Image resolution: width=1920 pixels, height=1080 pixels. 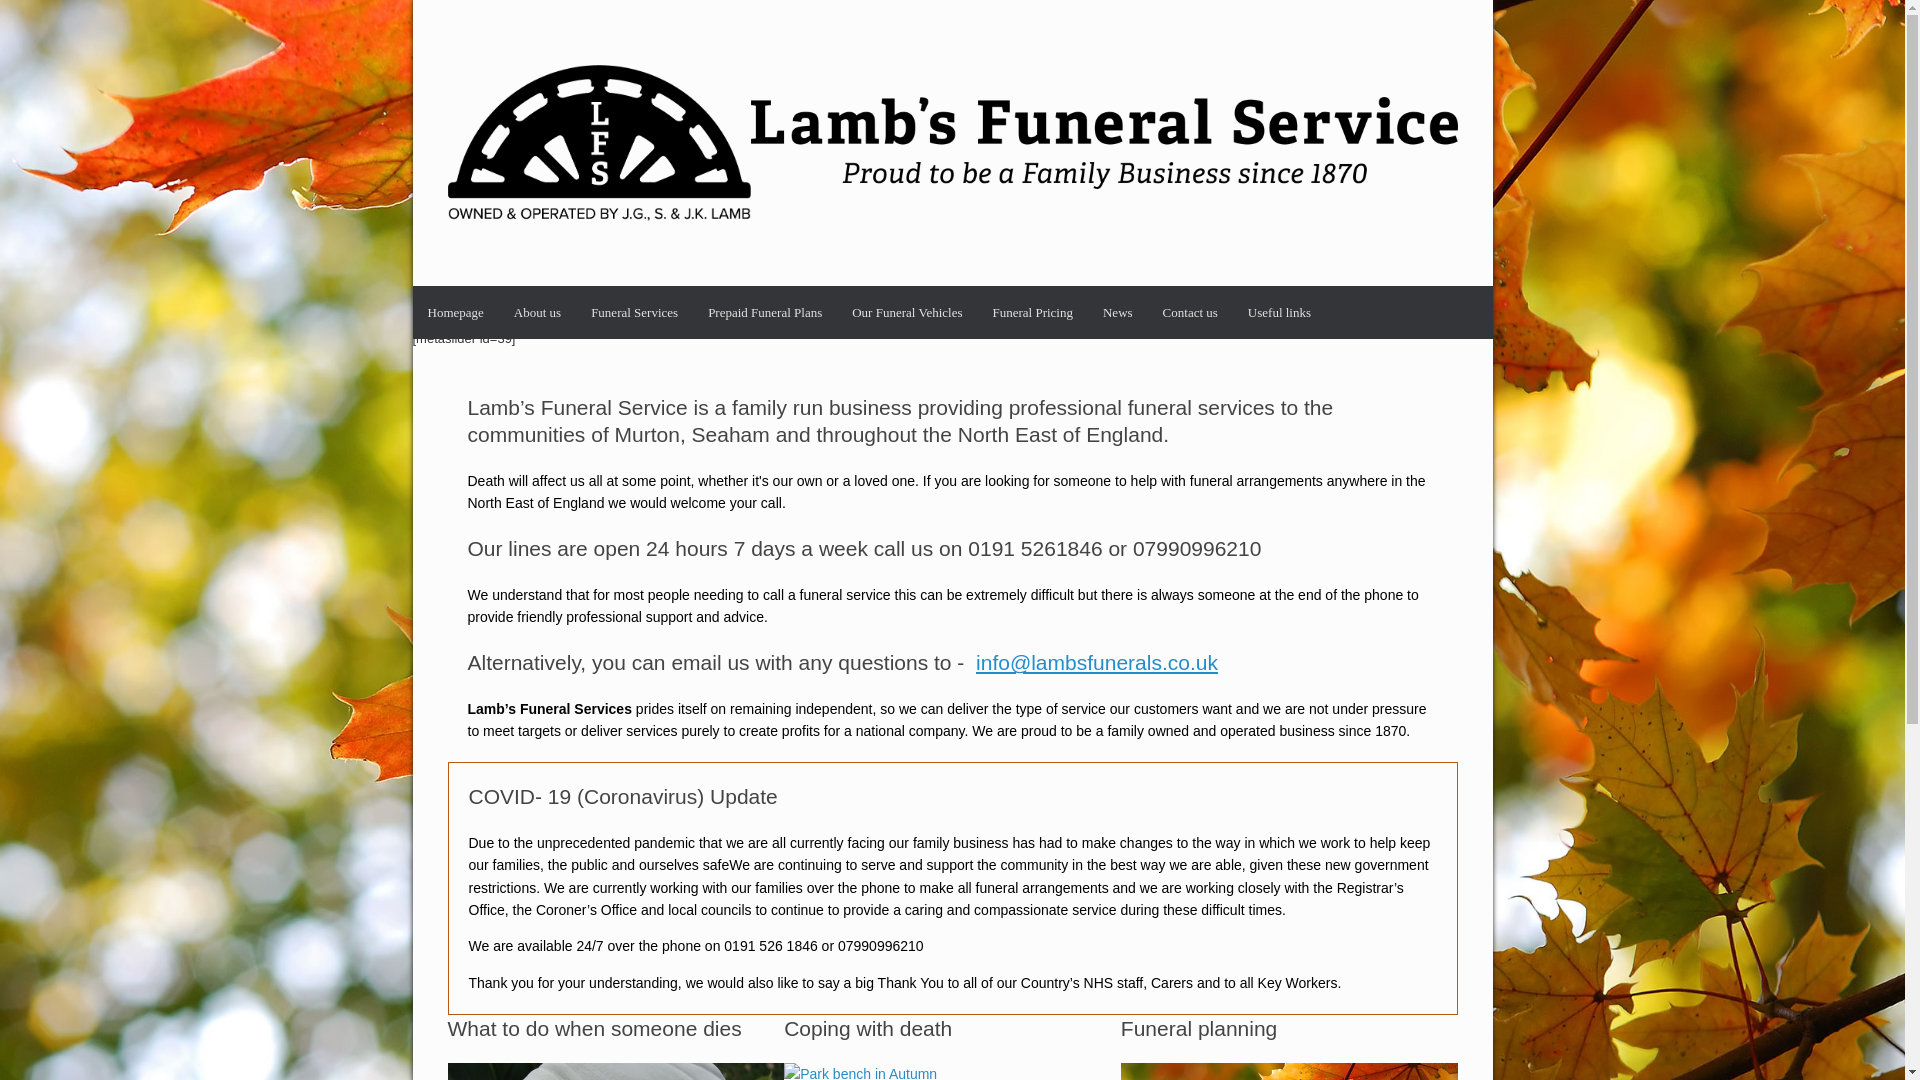 I want to click on Funeral Services, so click(x=634, y=312).